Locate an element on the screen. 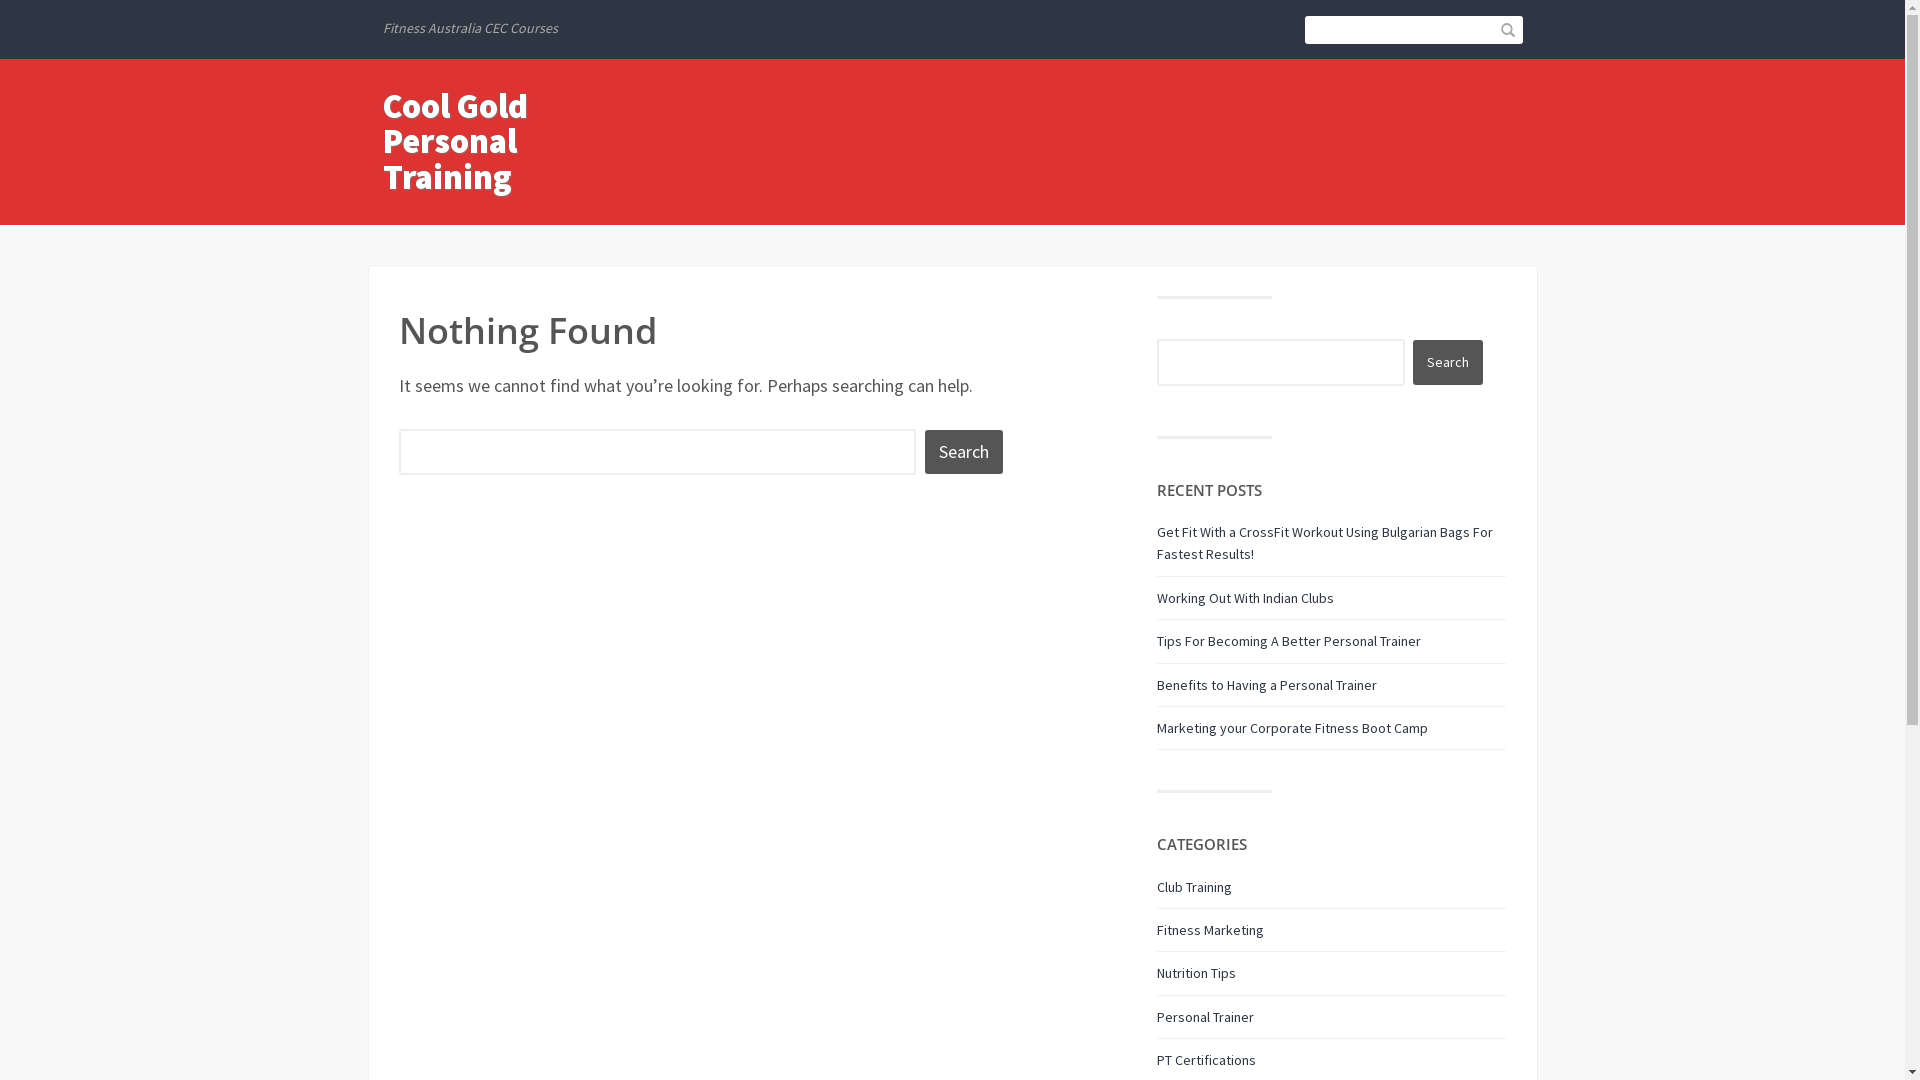 This screenshot has height=1080, width=1920. Cool Gold Personal Training is located at coordinates (454, 142).